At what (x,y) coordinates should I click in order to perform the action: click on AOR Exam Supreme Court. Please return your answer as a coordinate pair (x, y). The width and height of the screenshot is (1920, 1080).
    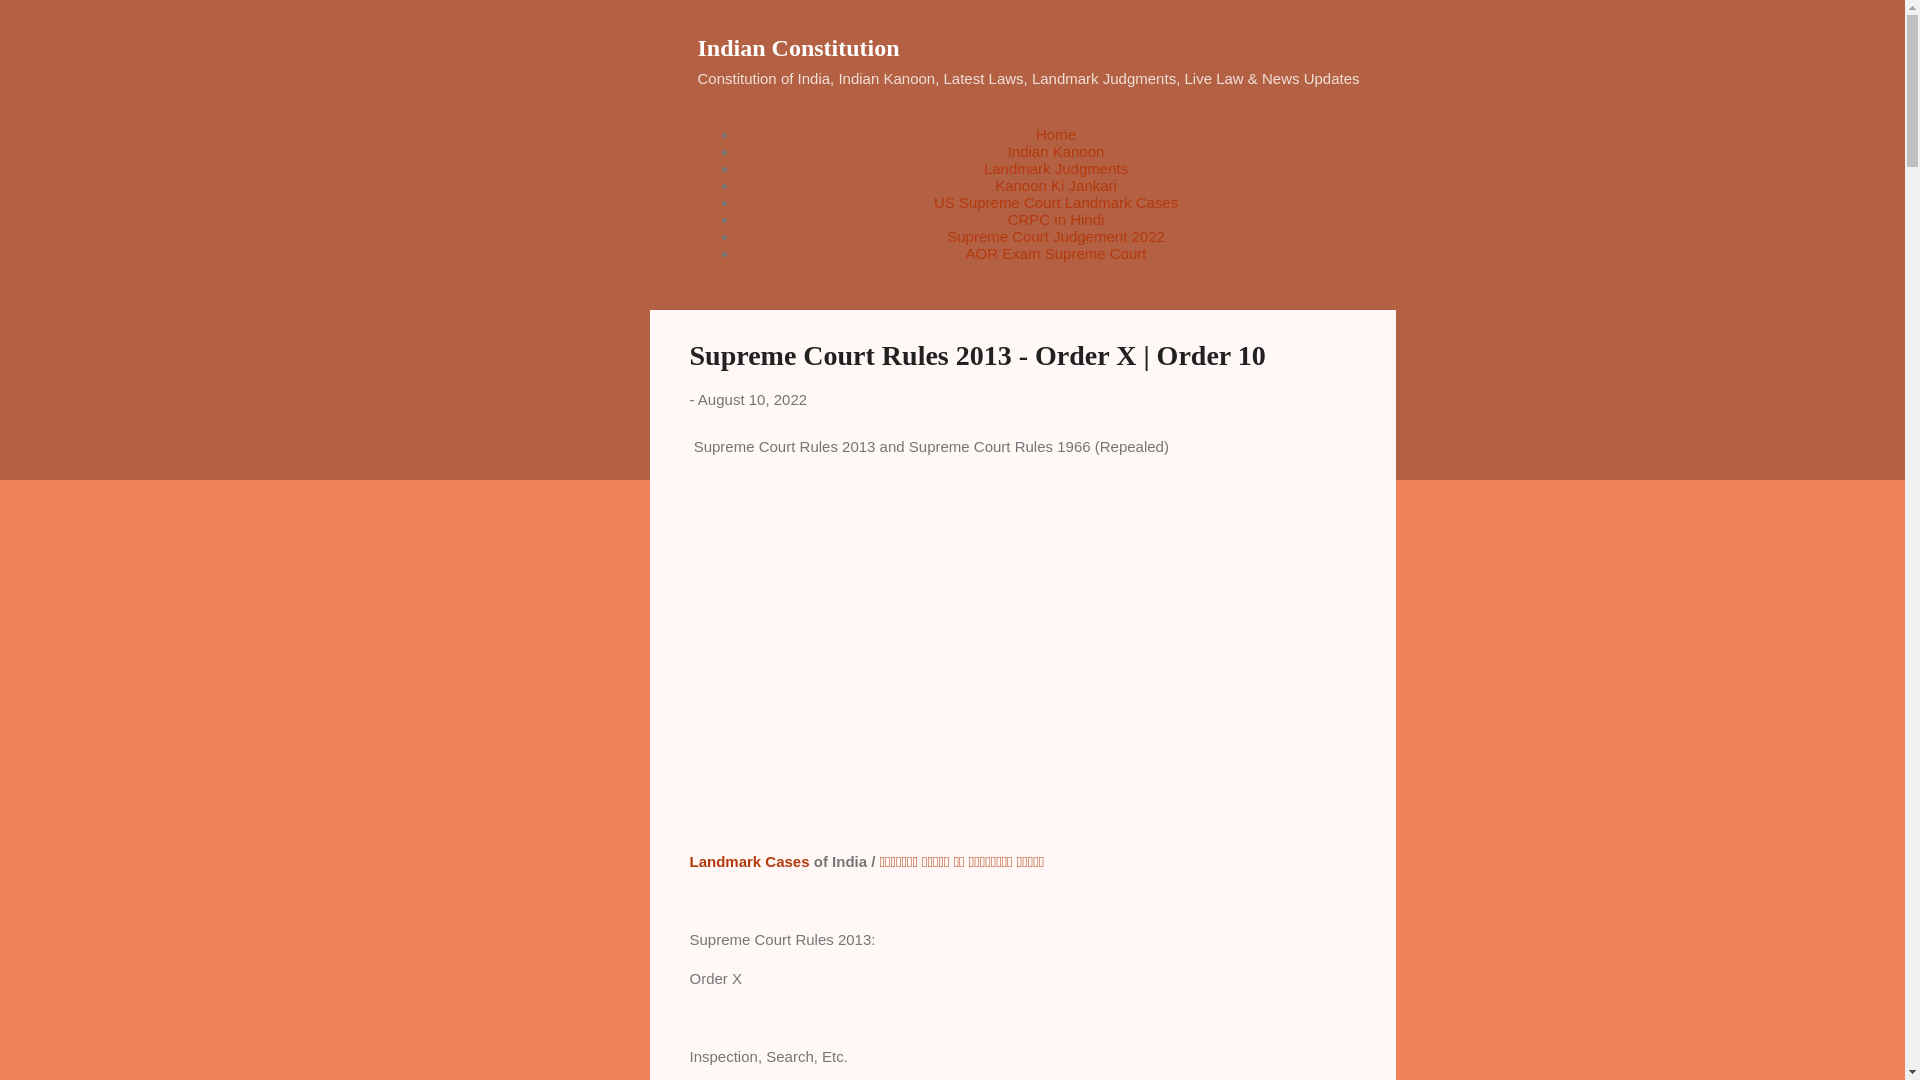
    Looking at the image, I should click on (1056, 254).